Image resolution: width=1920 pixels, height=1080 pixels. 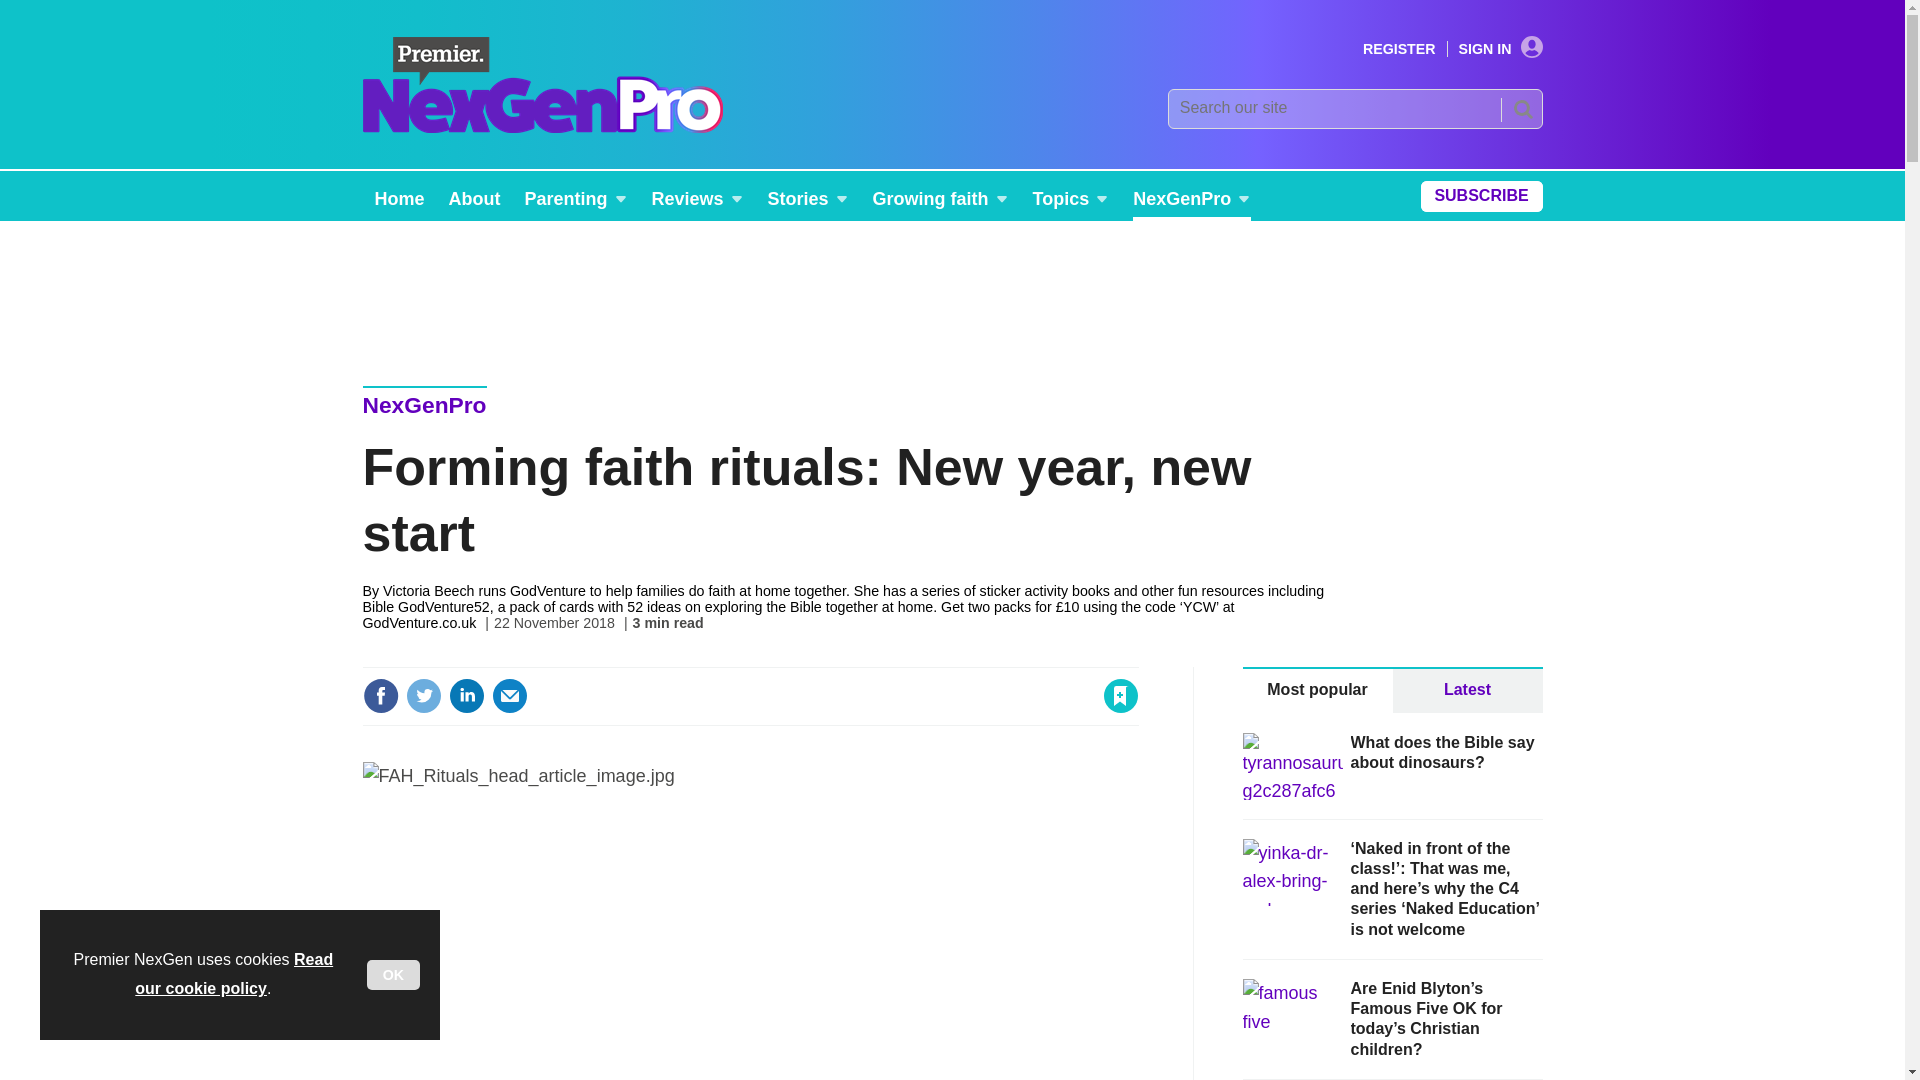 I want to click on About, so click(x=474, y=196).